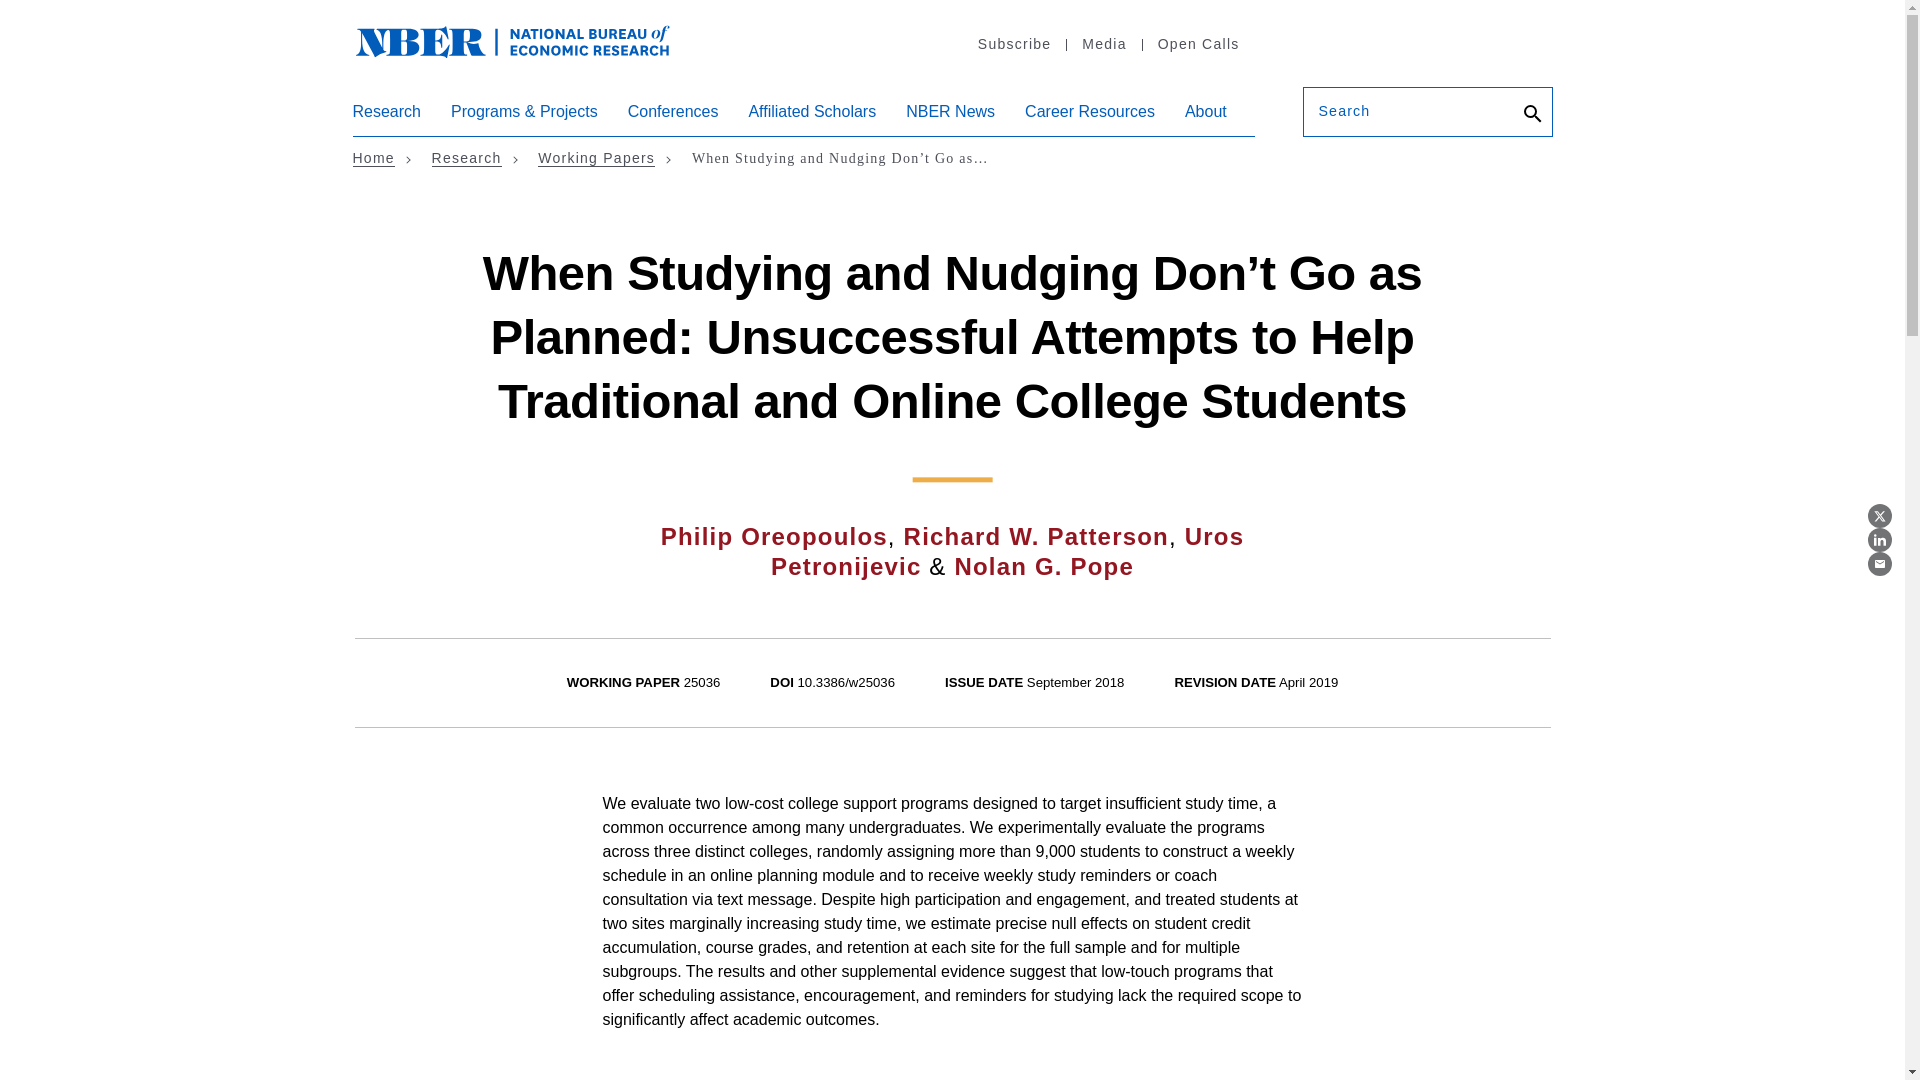 The height and width of the screenshot is (1080, 1920). I want to click on NBER: National Bureau of Economic Research, so click(512, 40).